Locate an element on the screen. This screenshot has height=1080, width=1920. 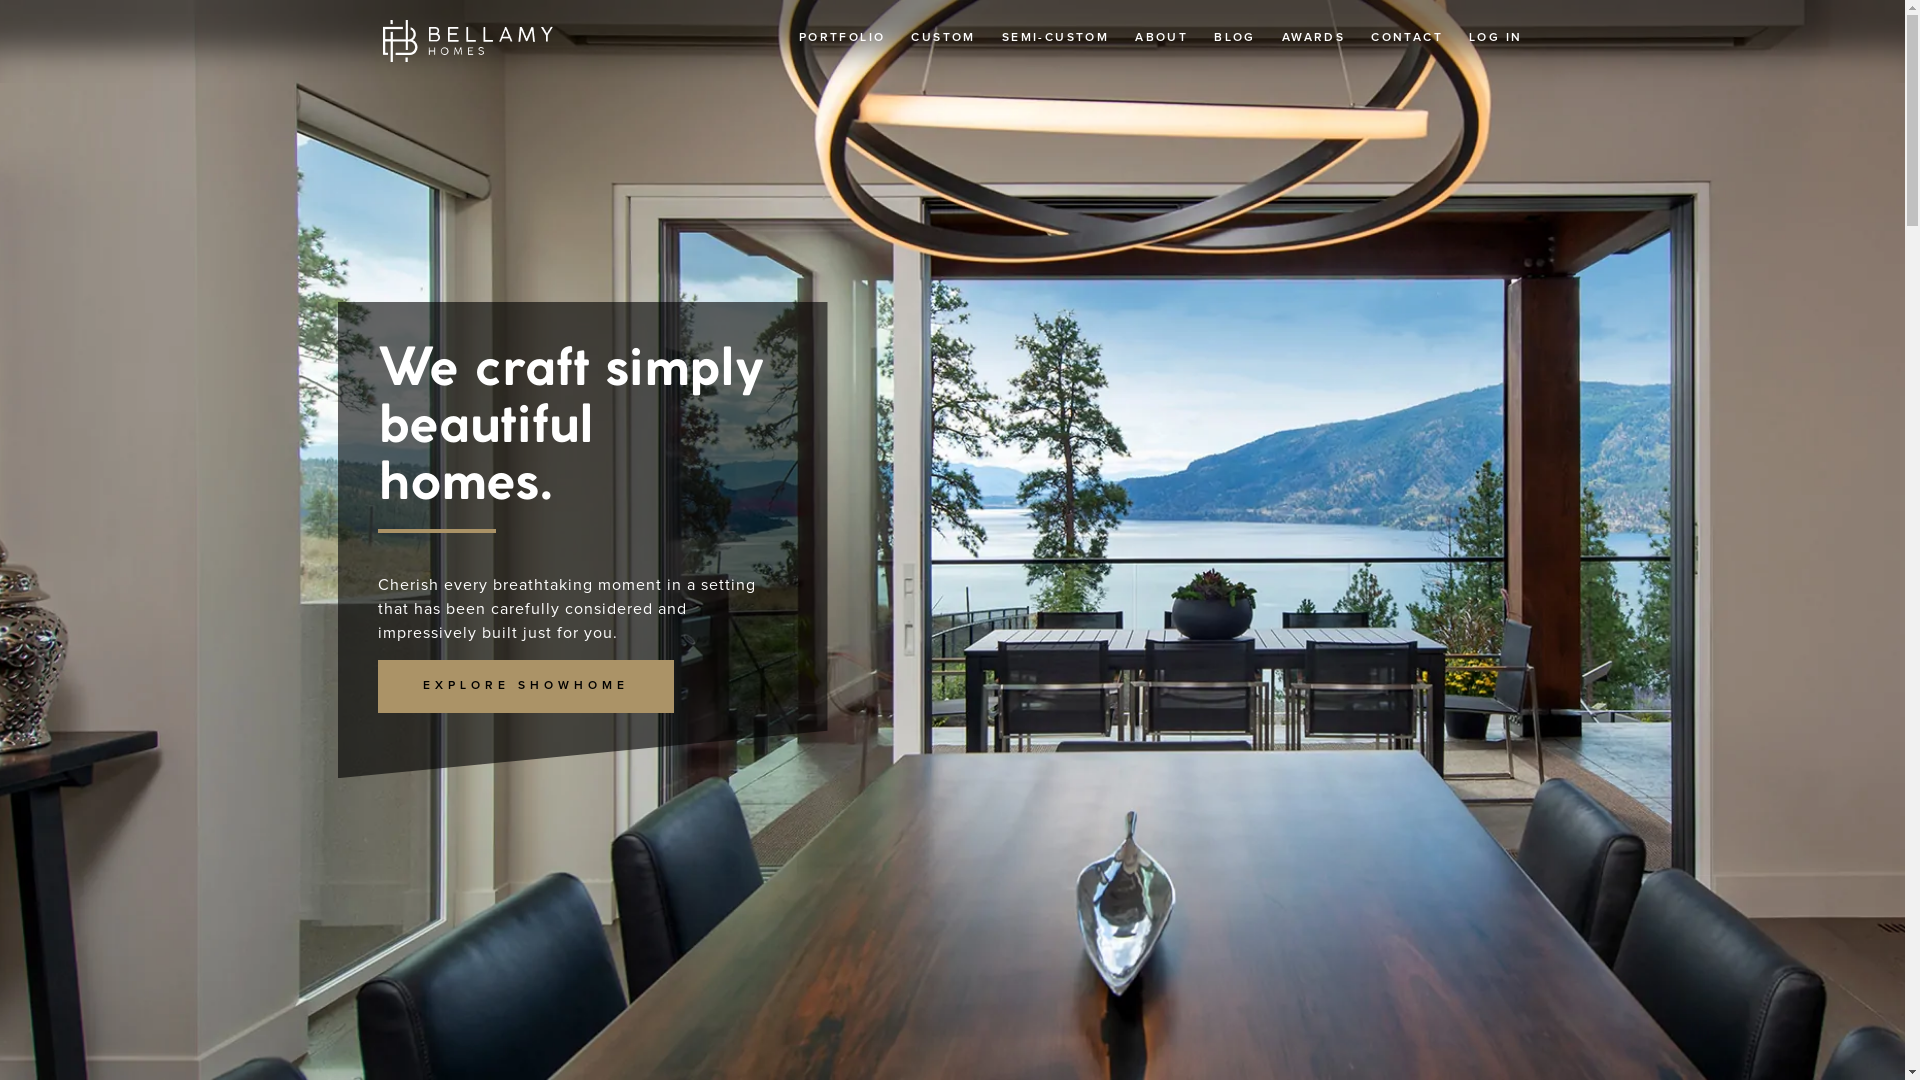
PORTFOLIO is located at coordinates (842, 38).